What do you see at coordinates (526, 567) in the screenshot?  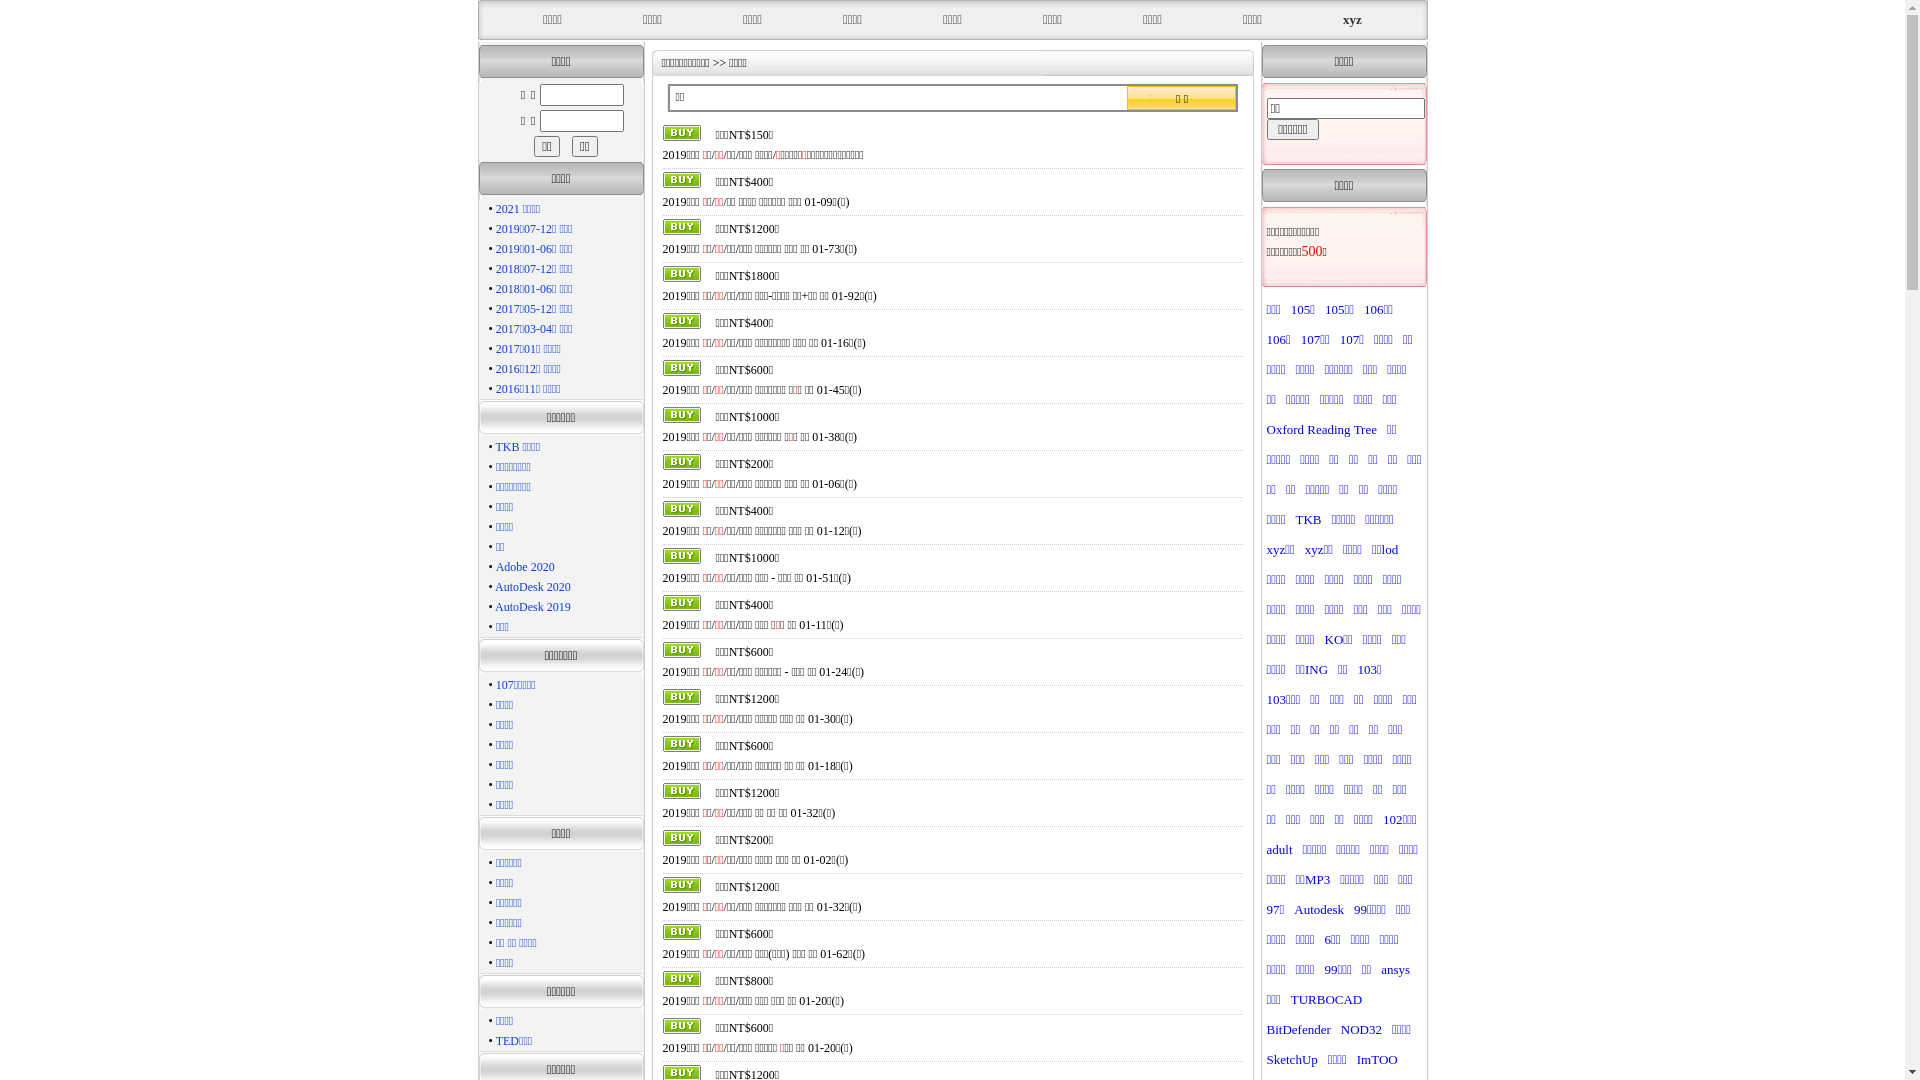 I see `Adobe 2020` at bounding box center [526, 567].